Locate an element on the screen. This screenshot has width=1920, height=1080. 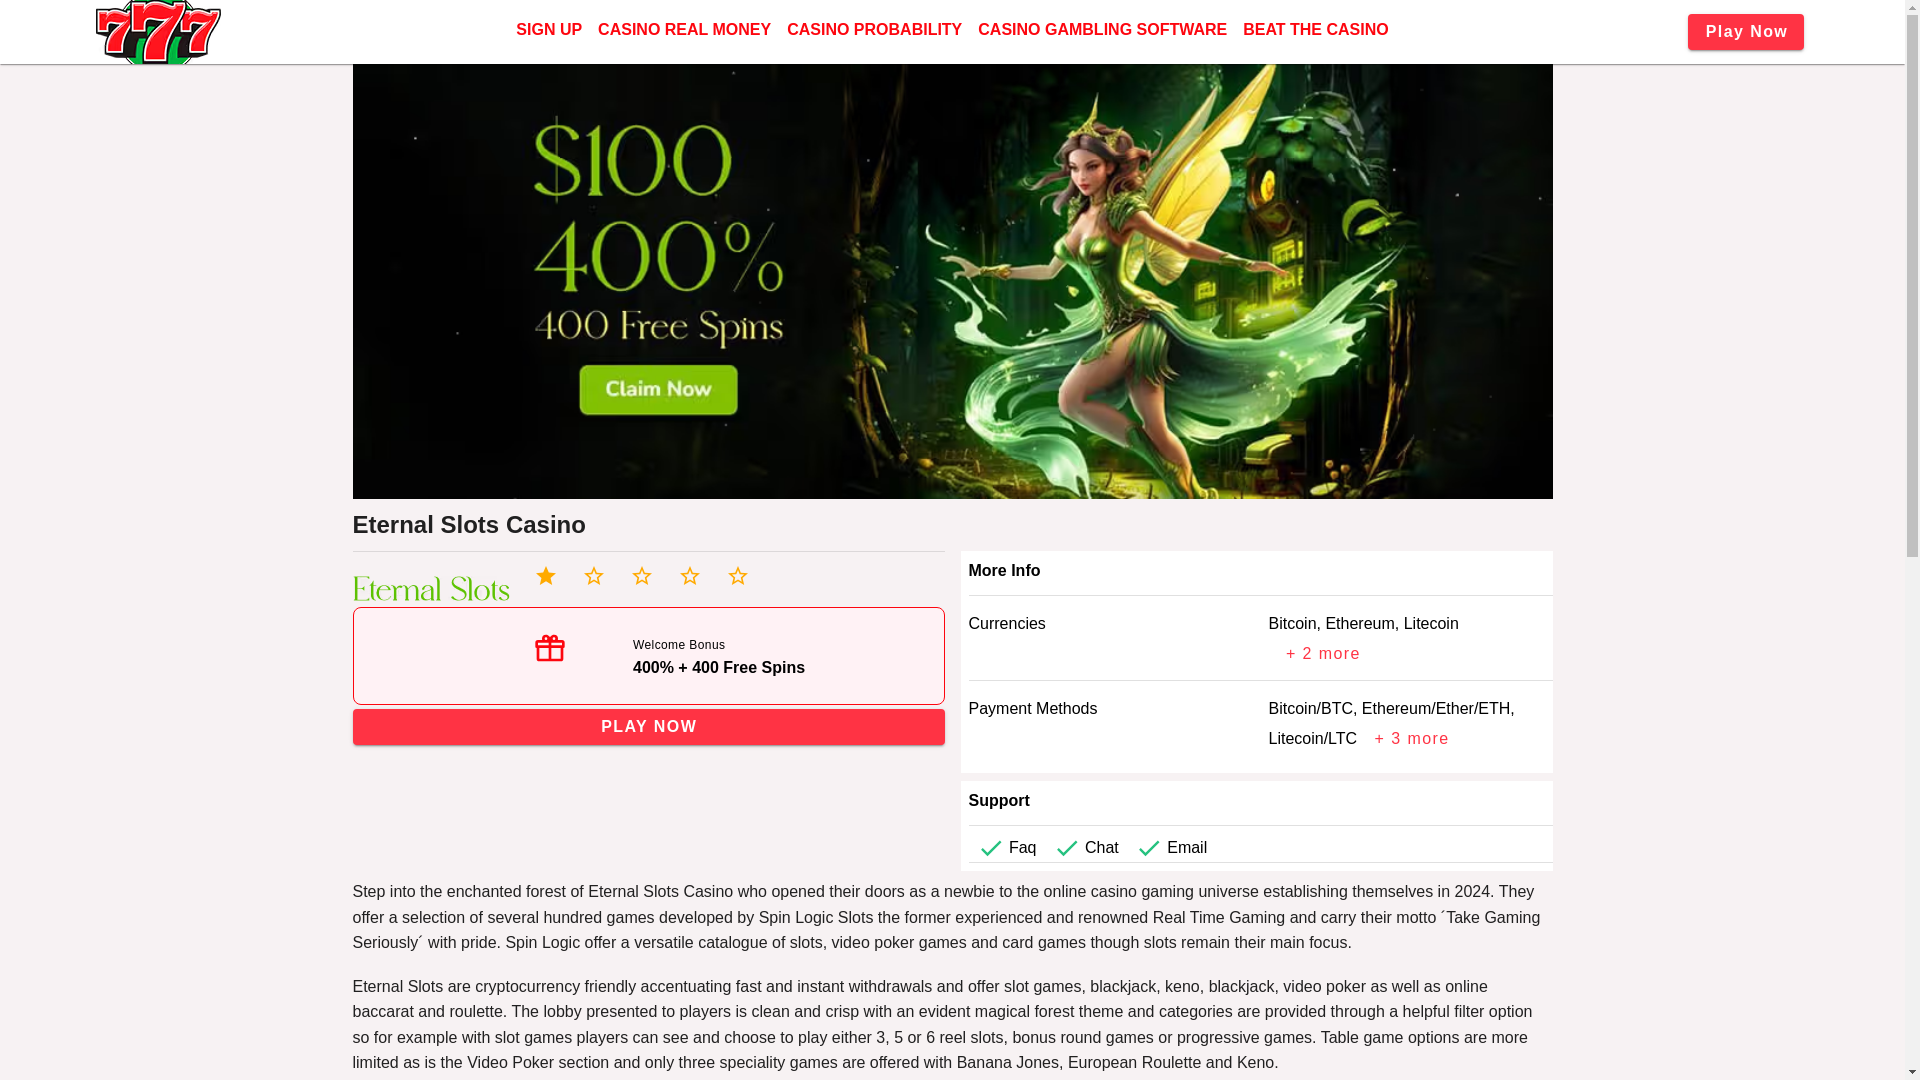
CASINO PROBABILITY is located at coordinates (874, 30).